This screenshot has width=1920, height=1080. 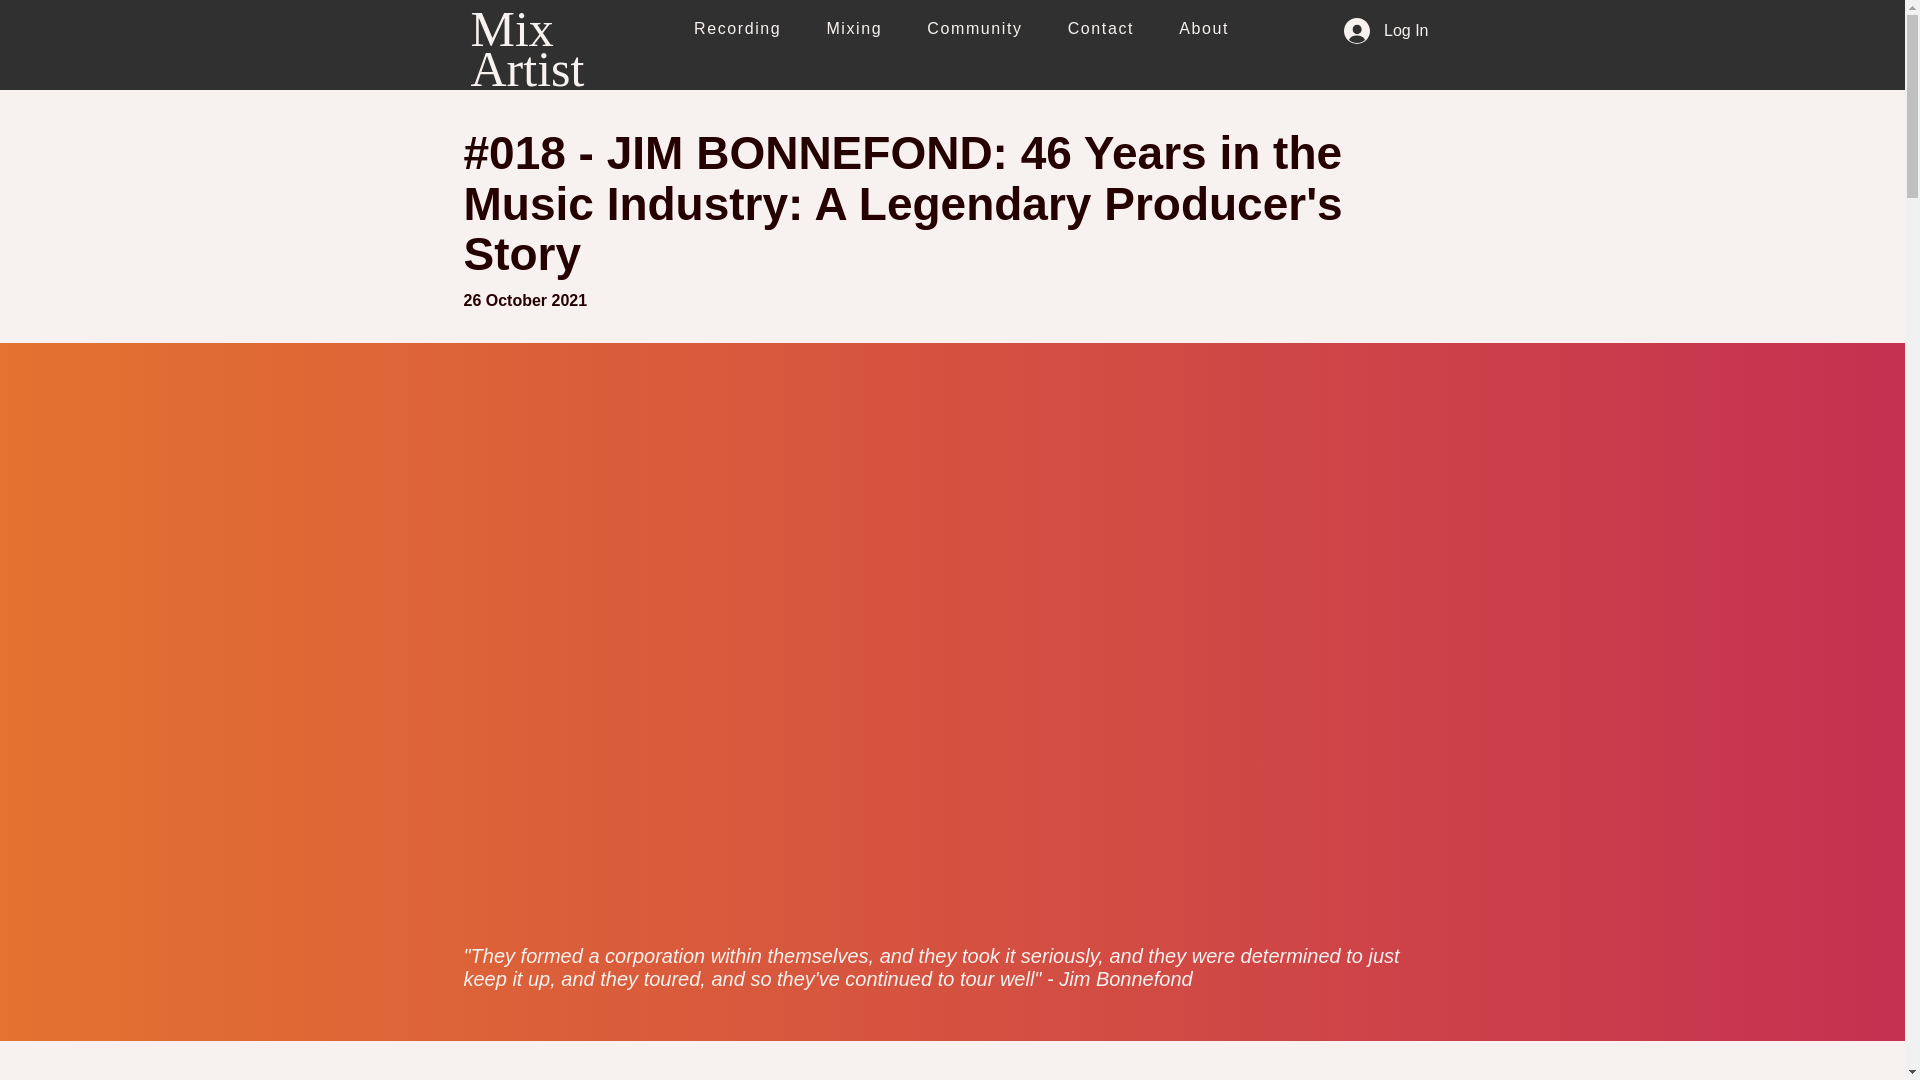 What do you see at coordinates (526, 49) in the screenshot?
I see `Mix Artist` at bounding box center [526, 49].